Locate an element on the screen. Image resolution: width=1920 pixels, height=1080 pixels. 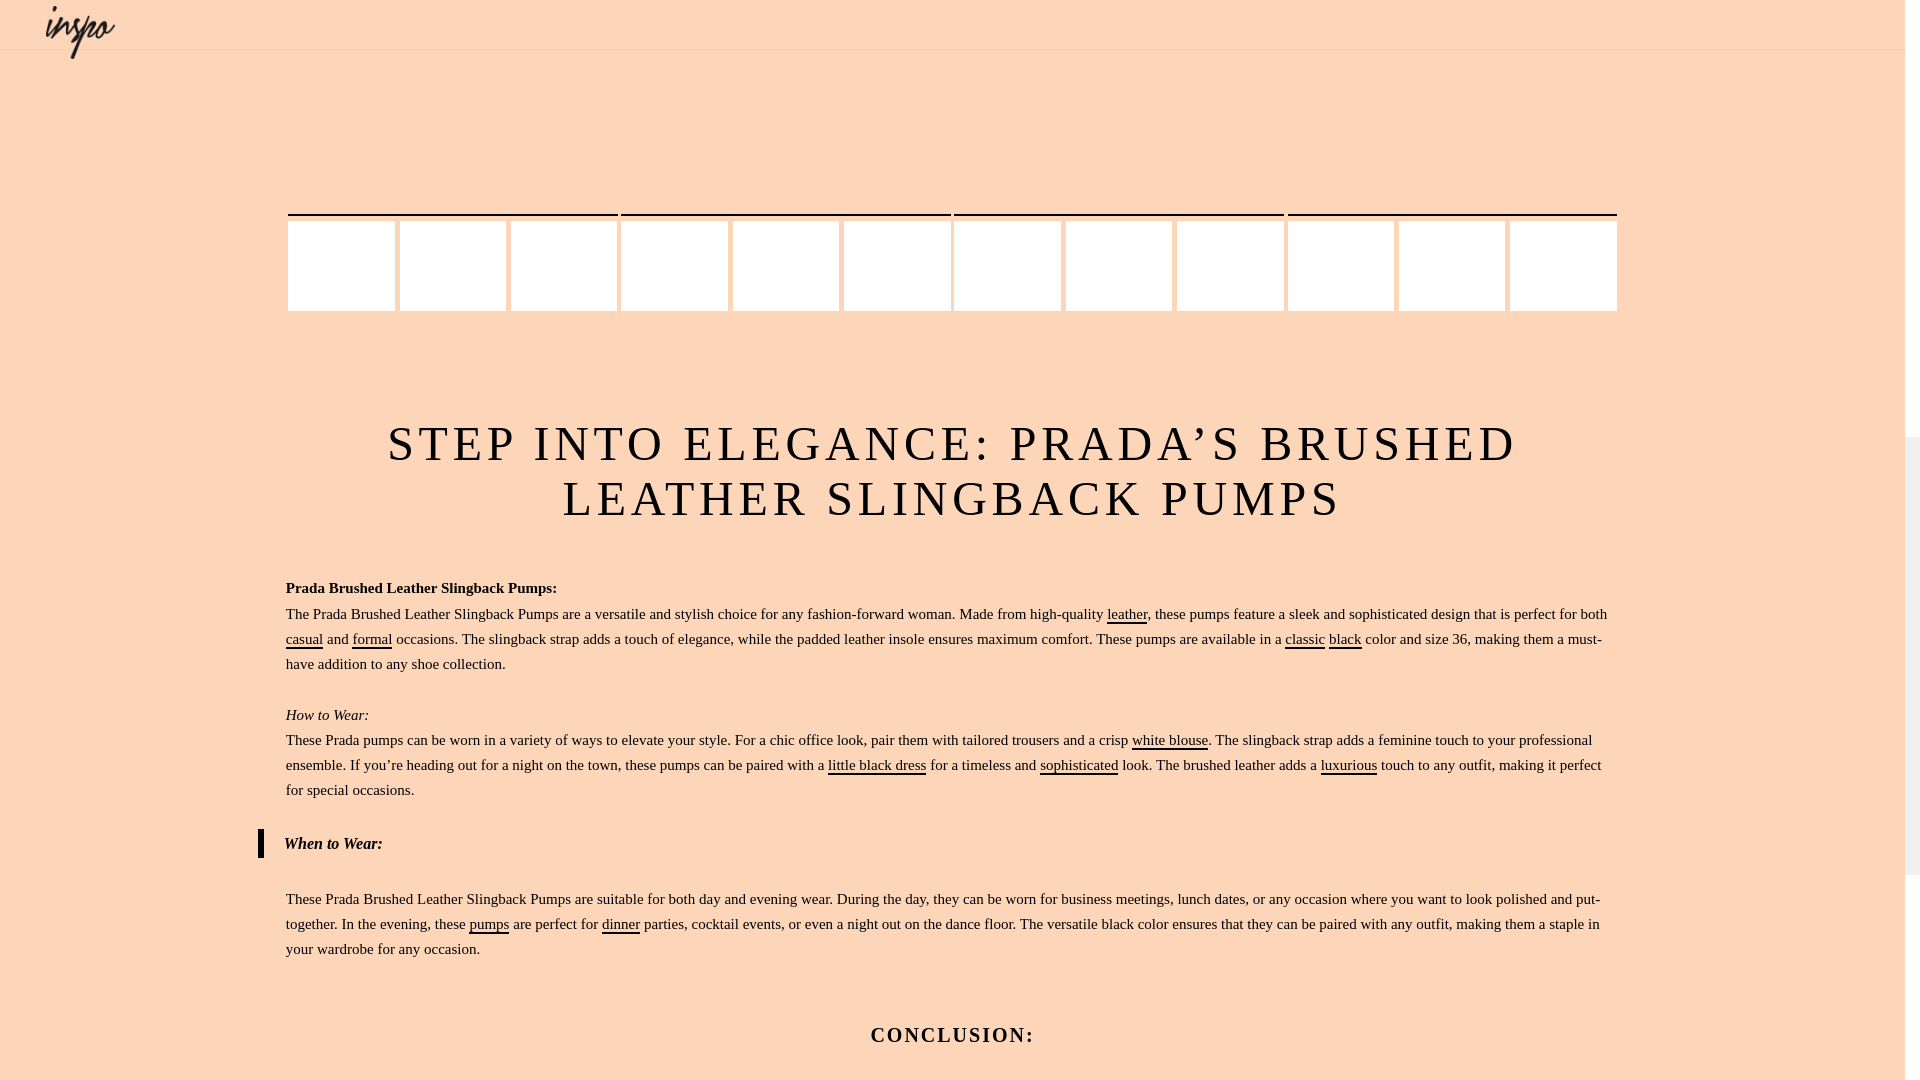
c is located at coordinates (1162, 838).